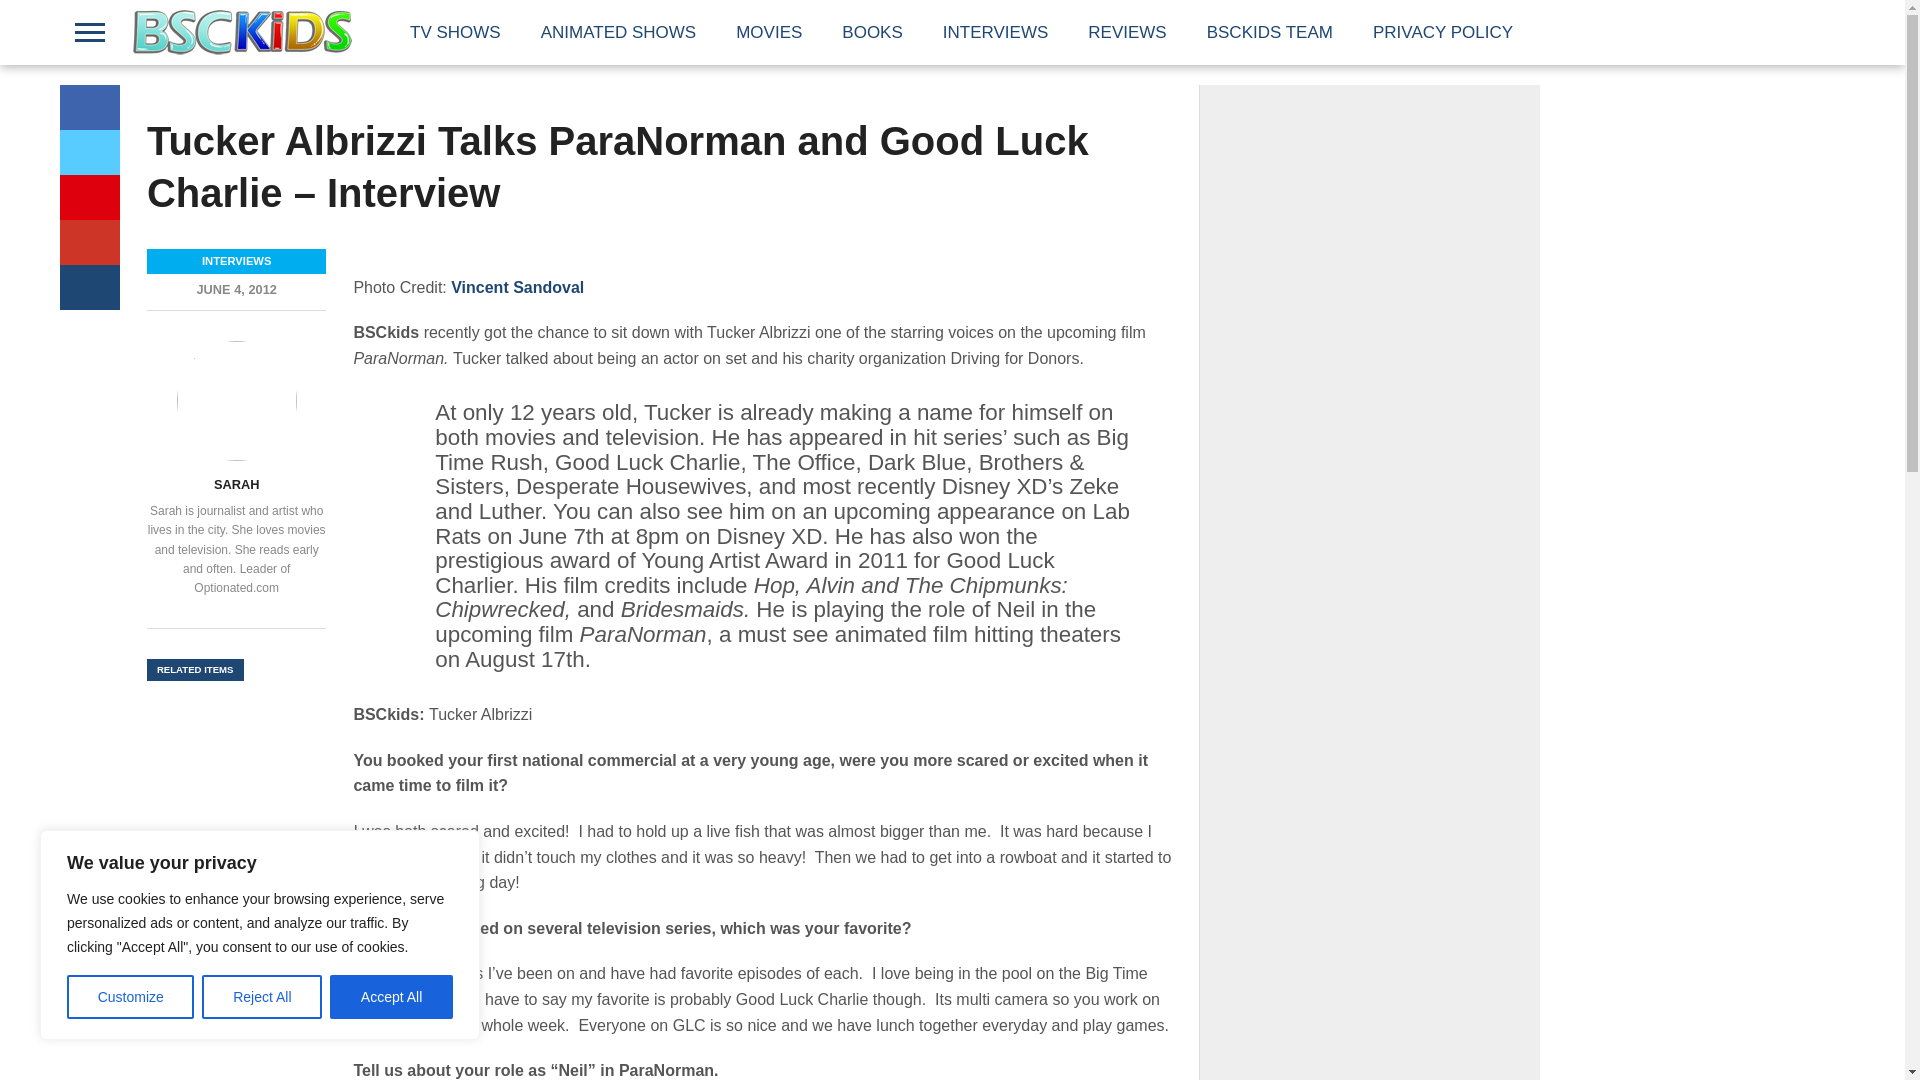 The height and width of the screenshot is (1080, 1920). Describe the element at coordinates (89, 107) in the screenshot. I see `Share on Facebook` at that location.